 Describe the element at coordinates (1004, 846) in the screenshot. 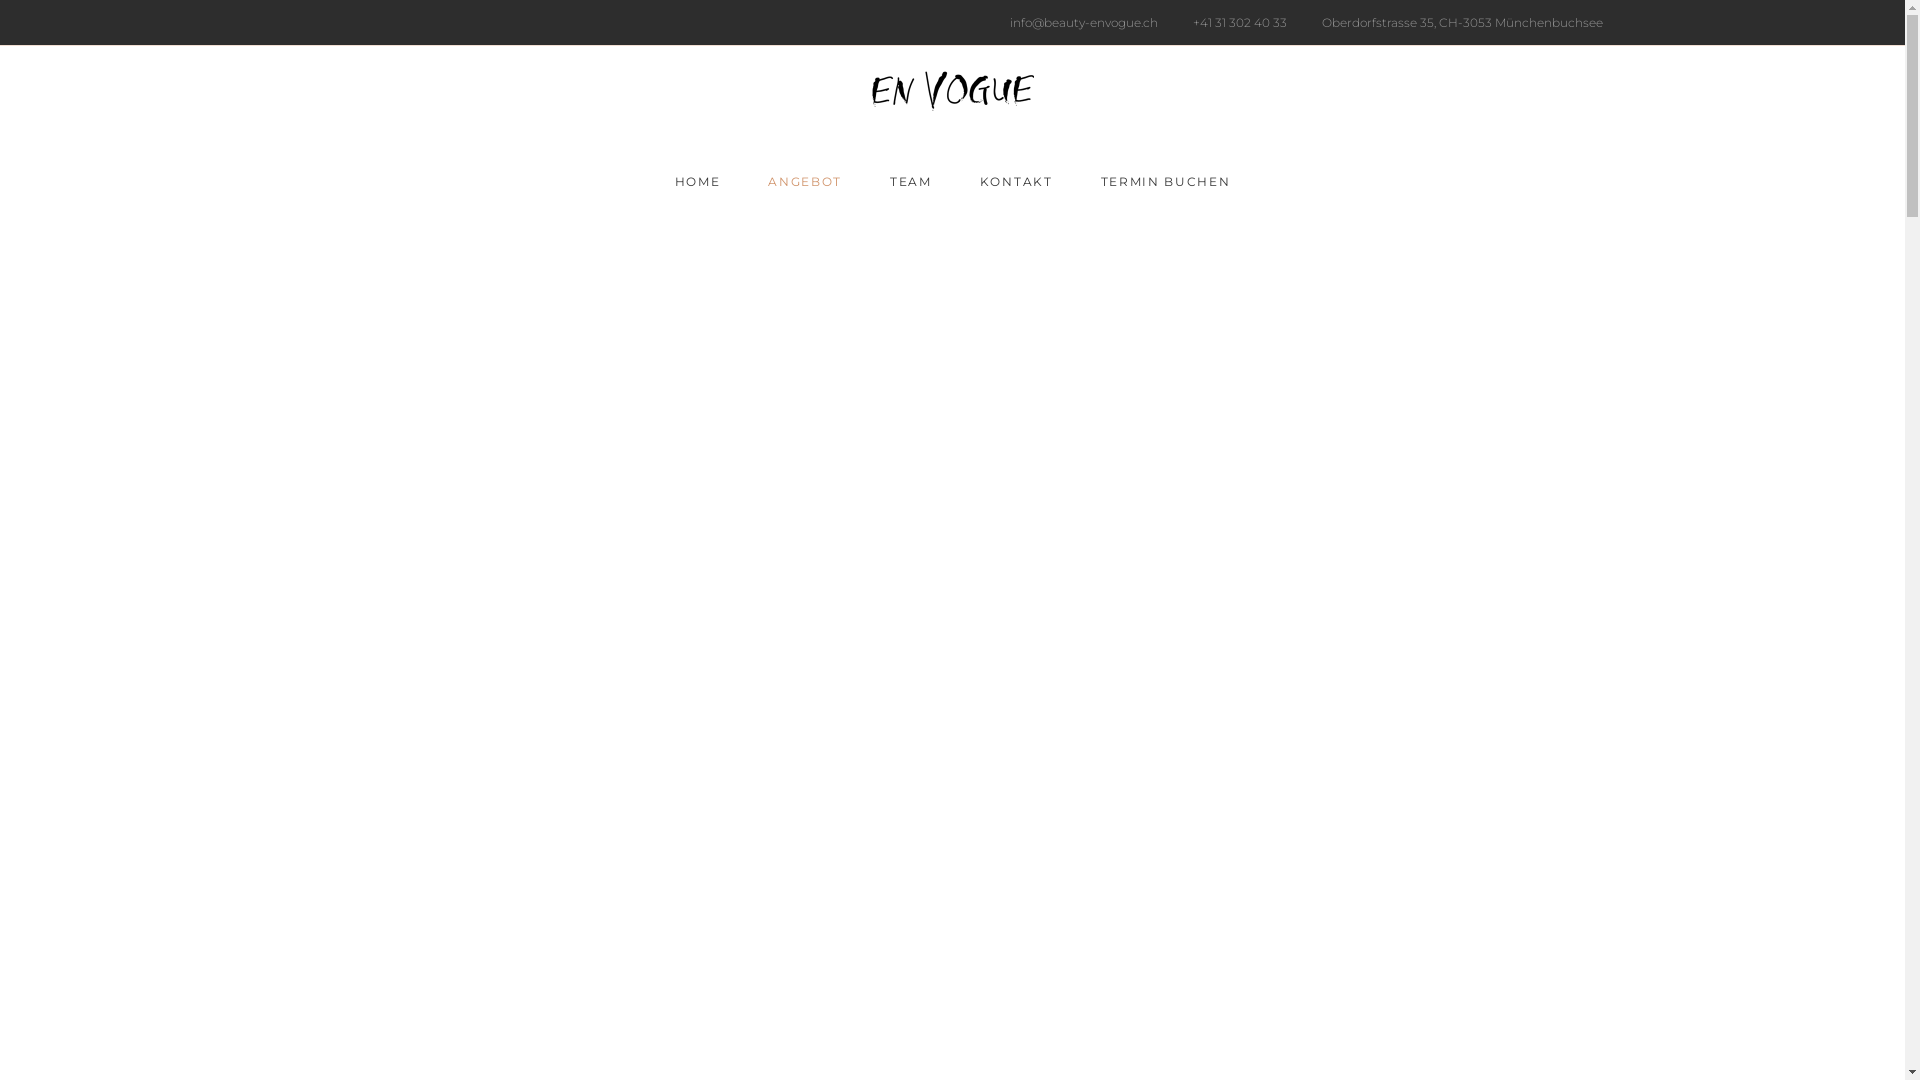

I see `Telefon: +41 31 302 40 33` at that location.